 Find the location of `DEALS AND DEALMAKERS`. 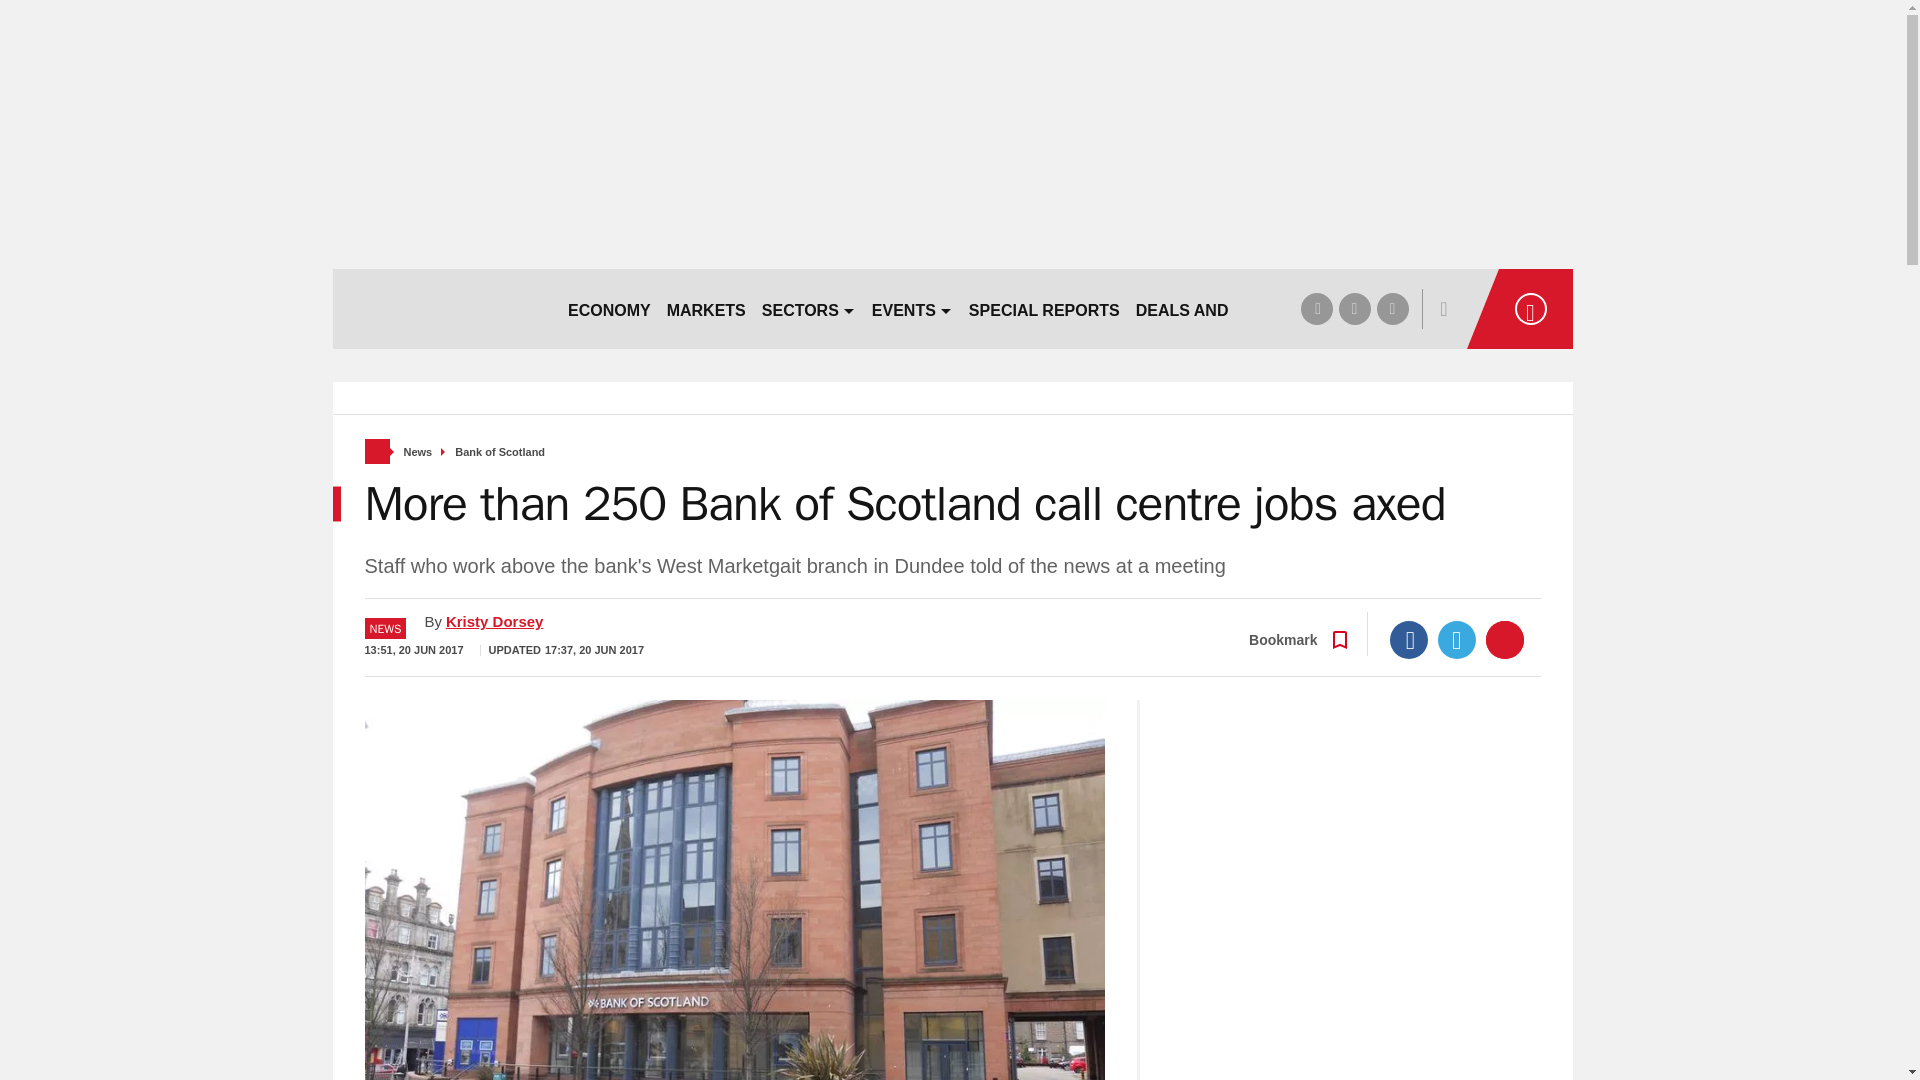

DEALS AND DEALMAKERS is located at coordinates (1240, 308).